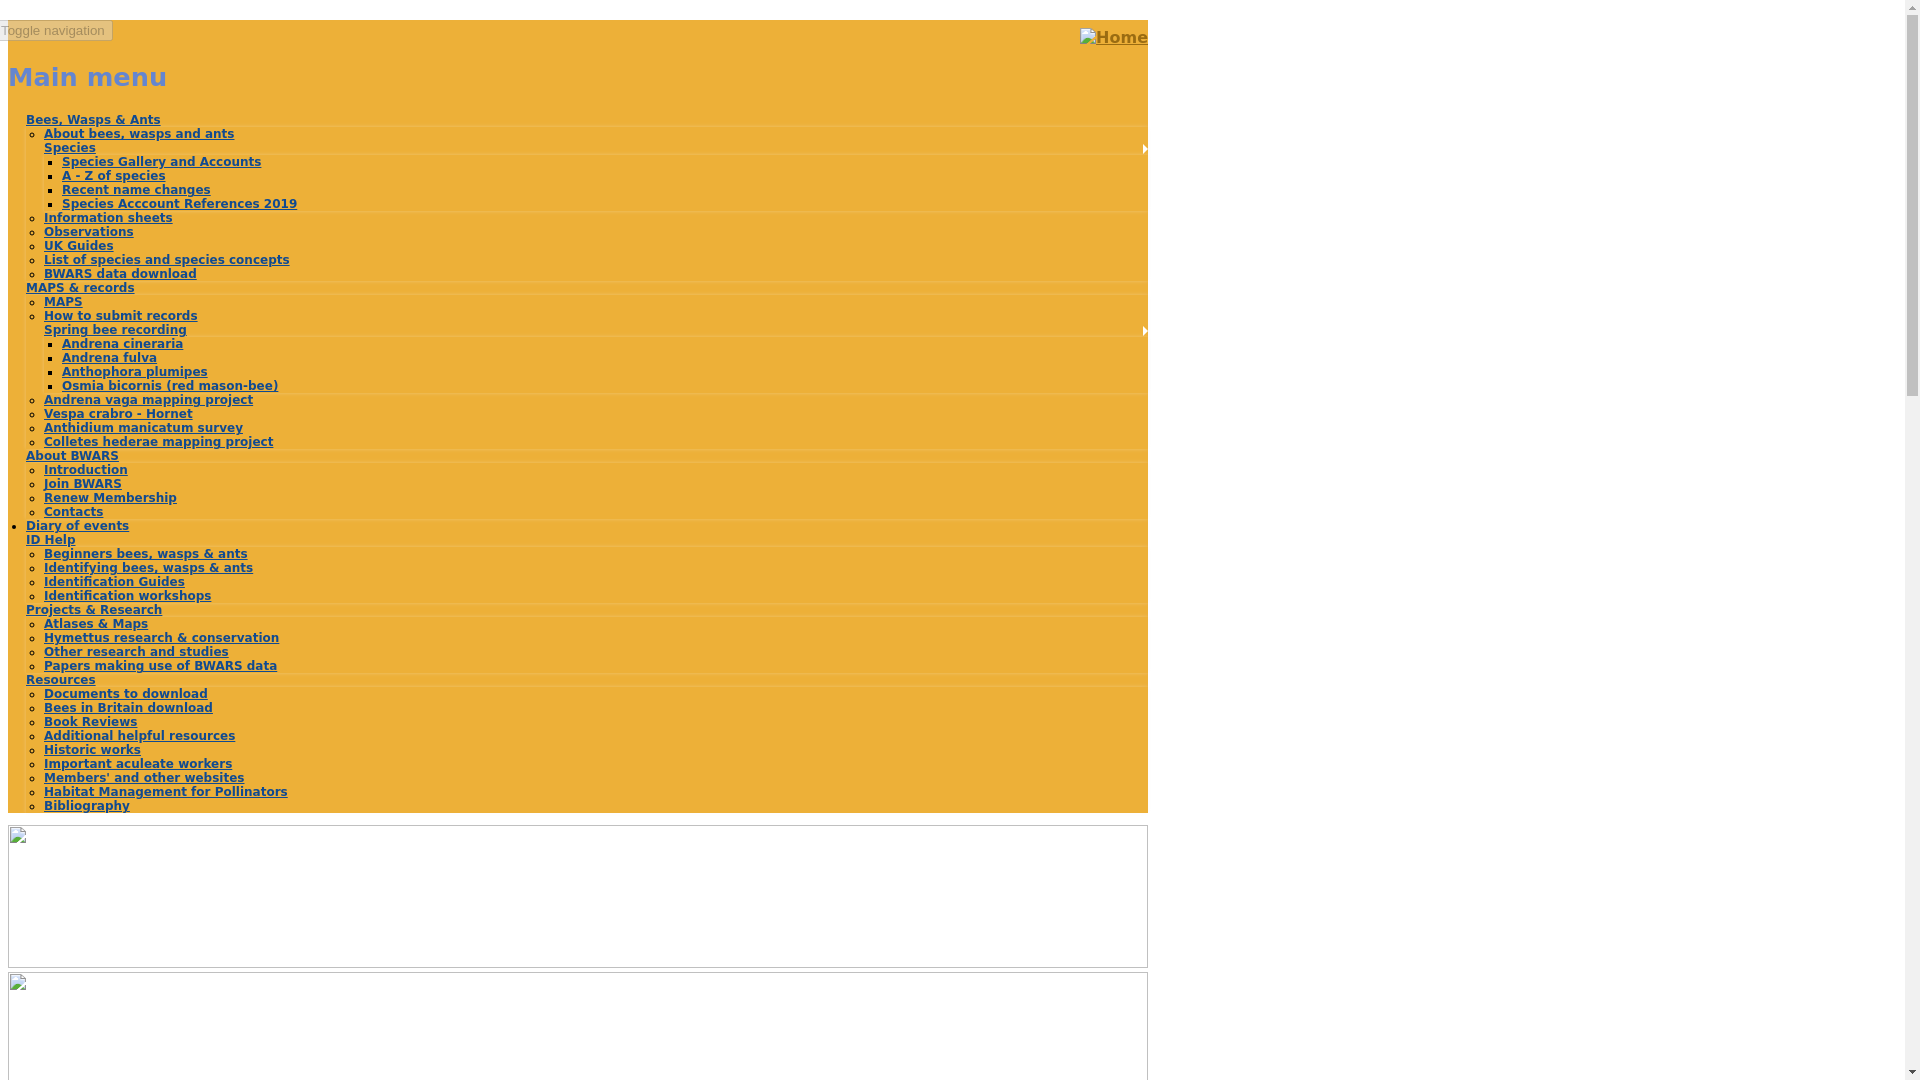 The height and width of the screenshot is (1080, 1920). Describe the element at coordinates (120, 273) in the screenshot. I see `BWARS data download` at that location.